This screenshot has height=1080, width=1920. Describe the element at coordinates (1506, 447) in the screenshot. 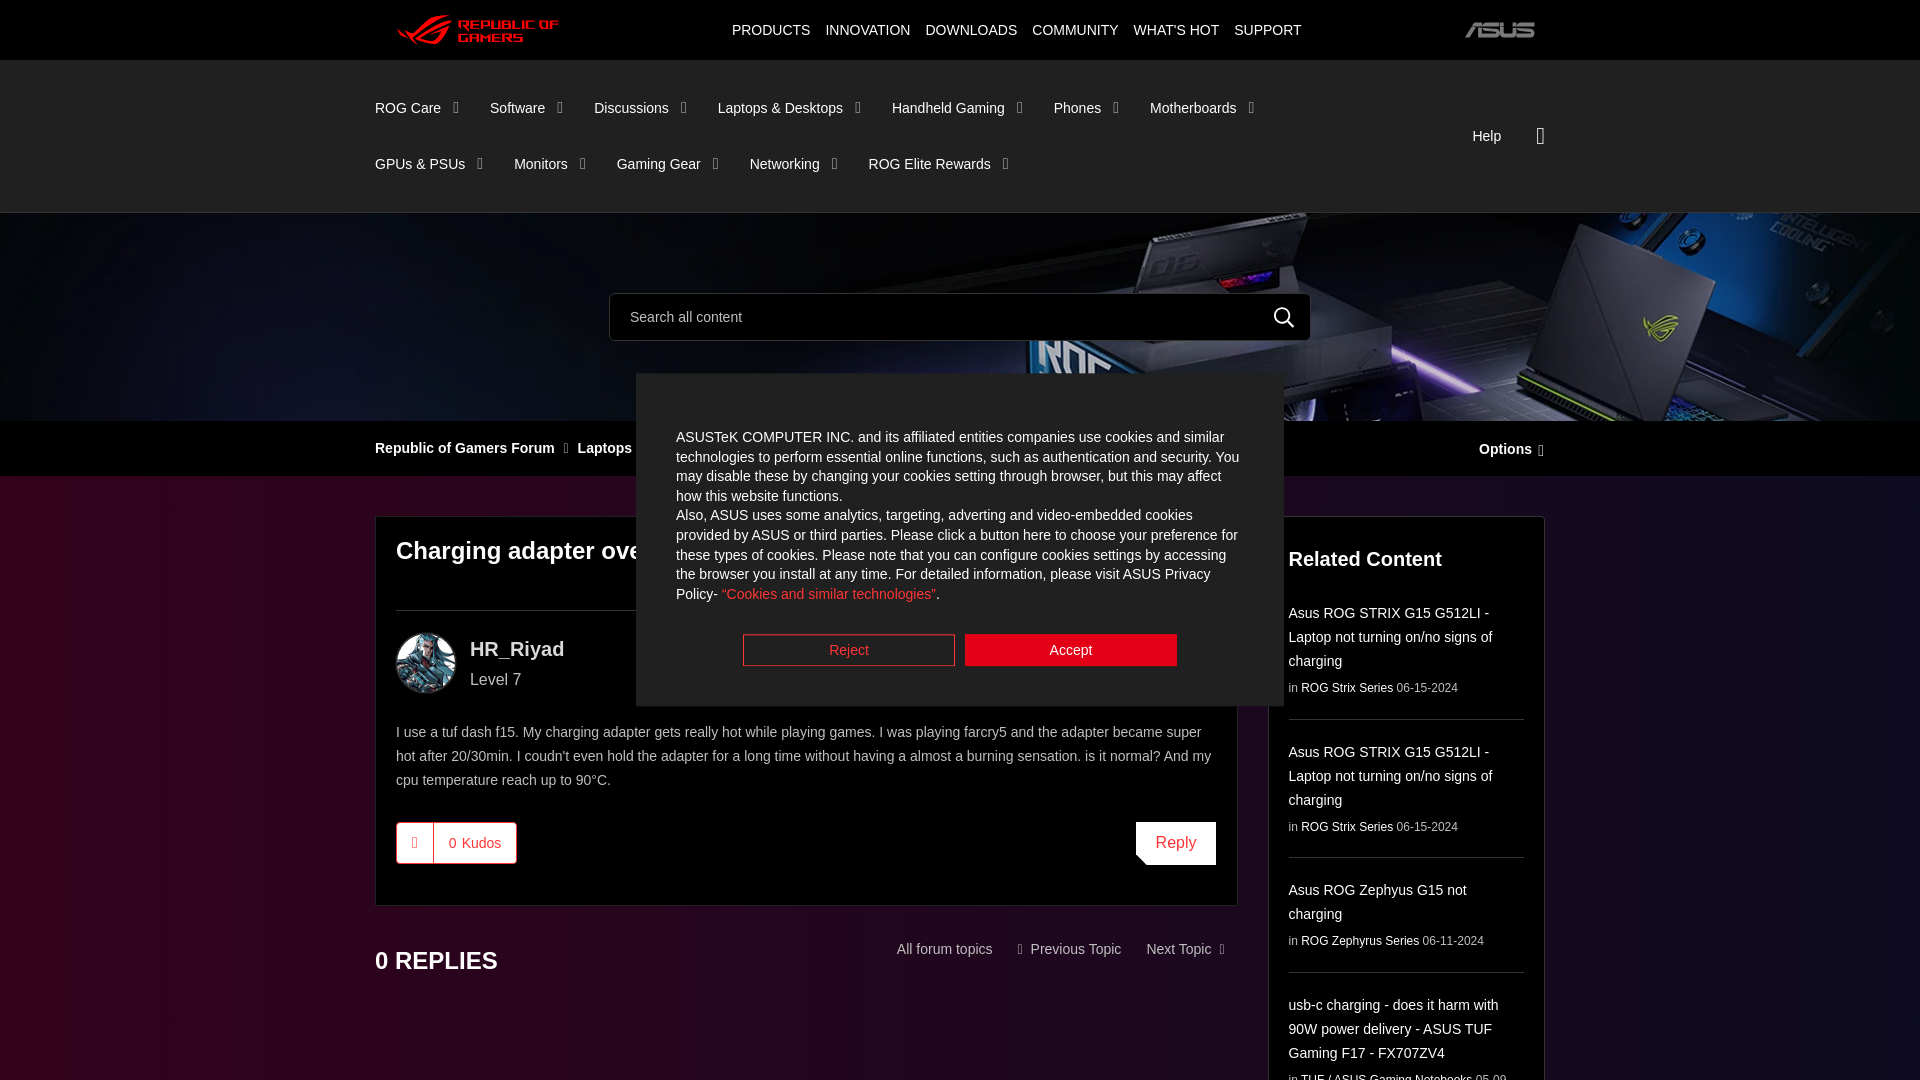

I see `Show option menu` at that location.